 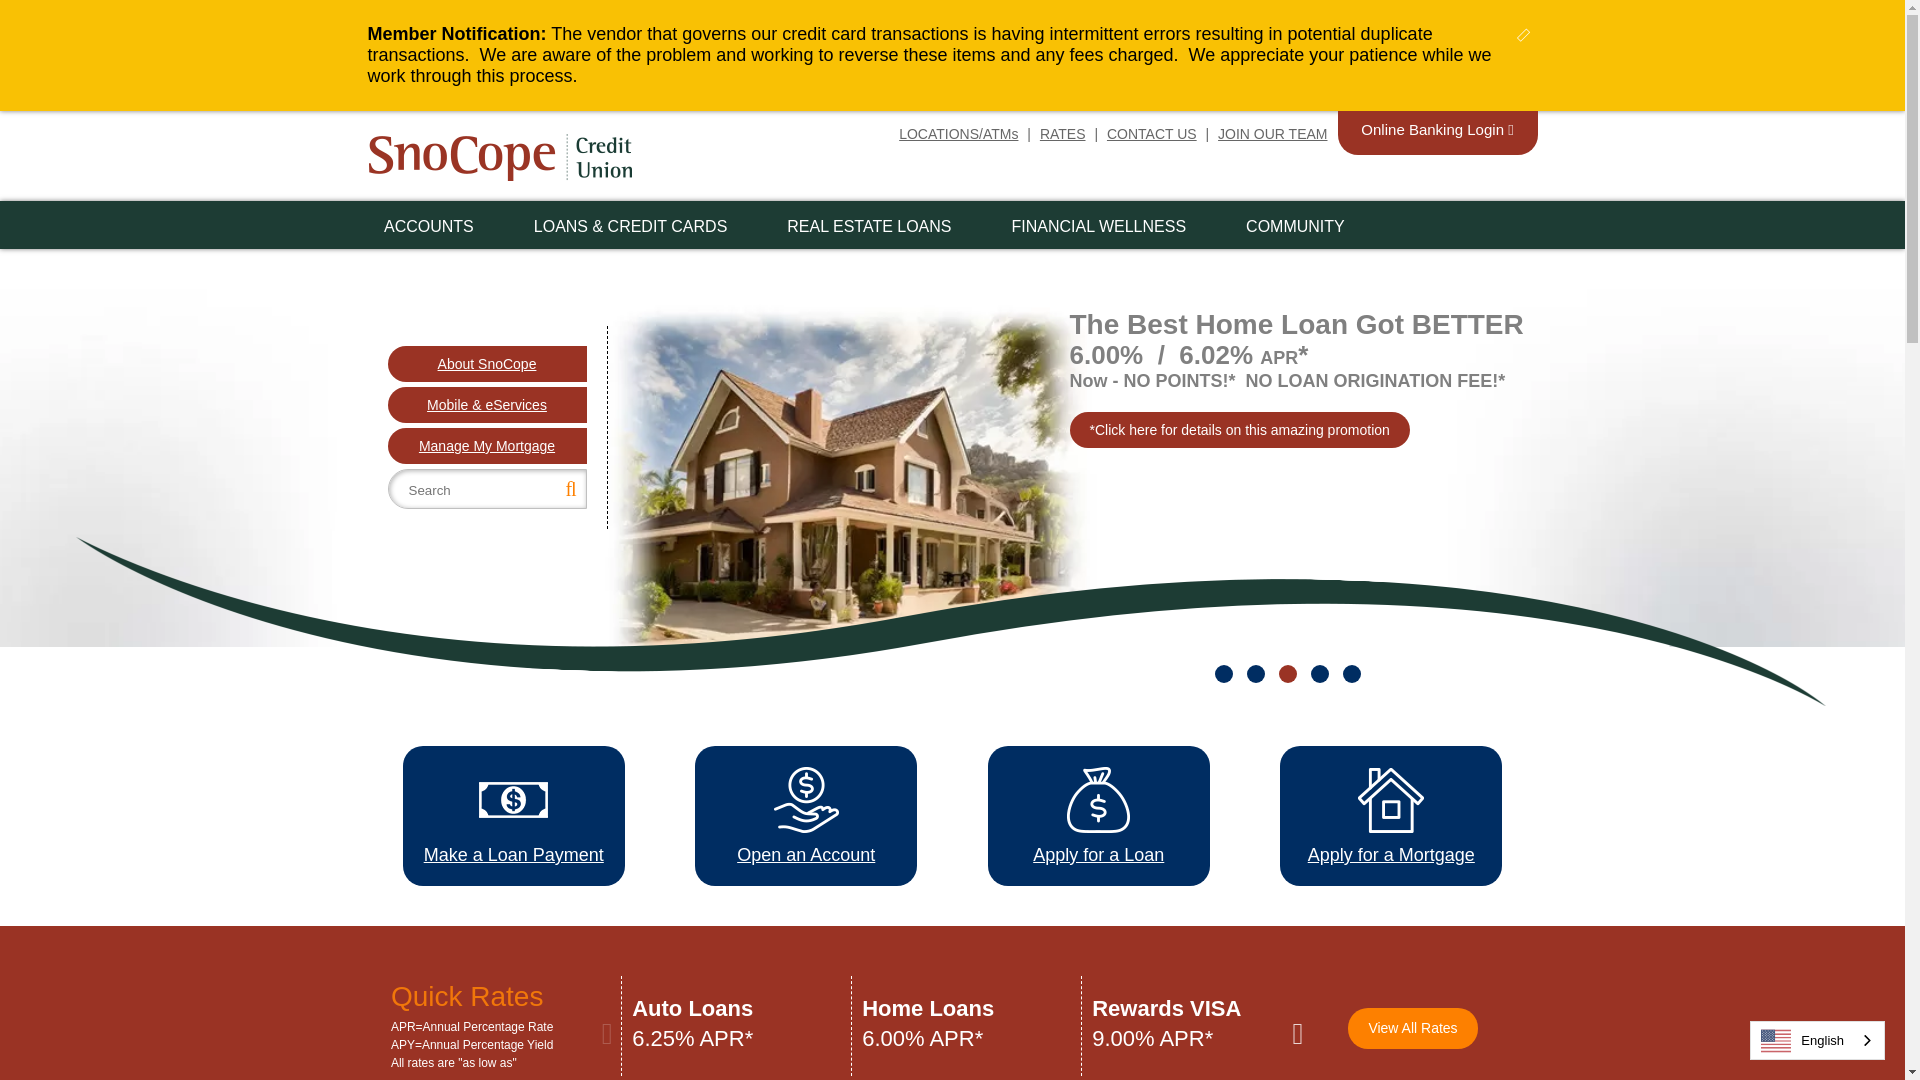 What do you see at coordinates (1392, 799) in the screenshot?
I see `Apply for a Mortgage` at bounding box center [1392, 799].